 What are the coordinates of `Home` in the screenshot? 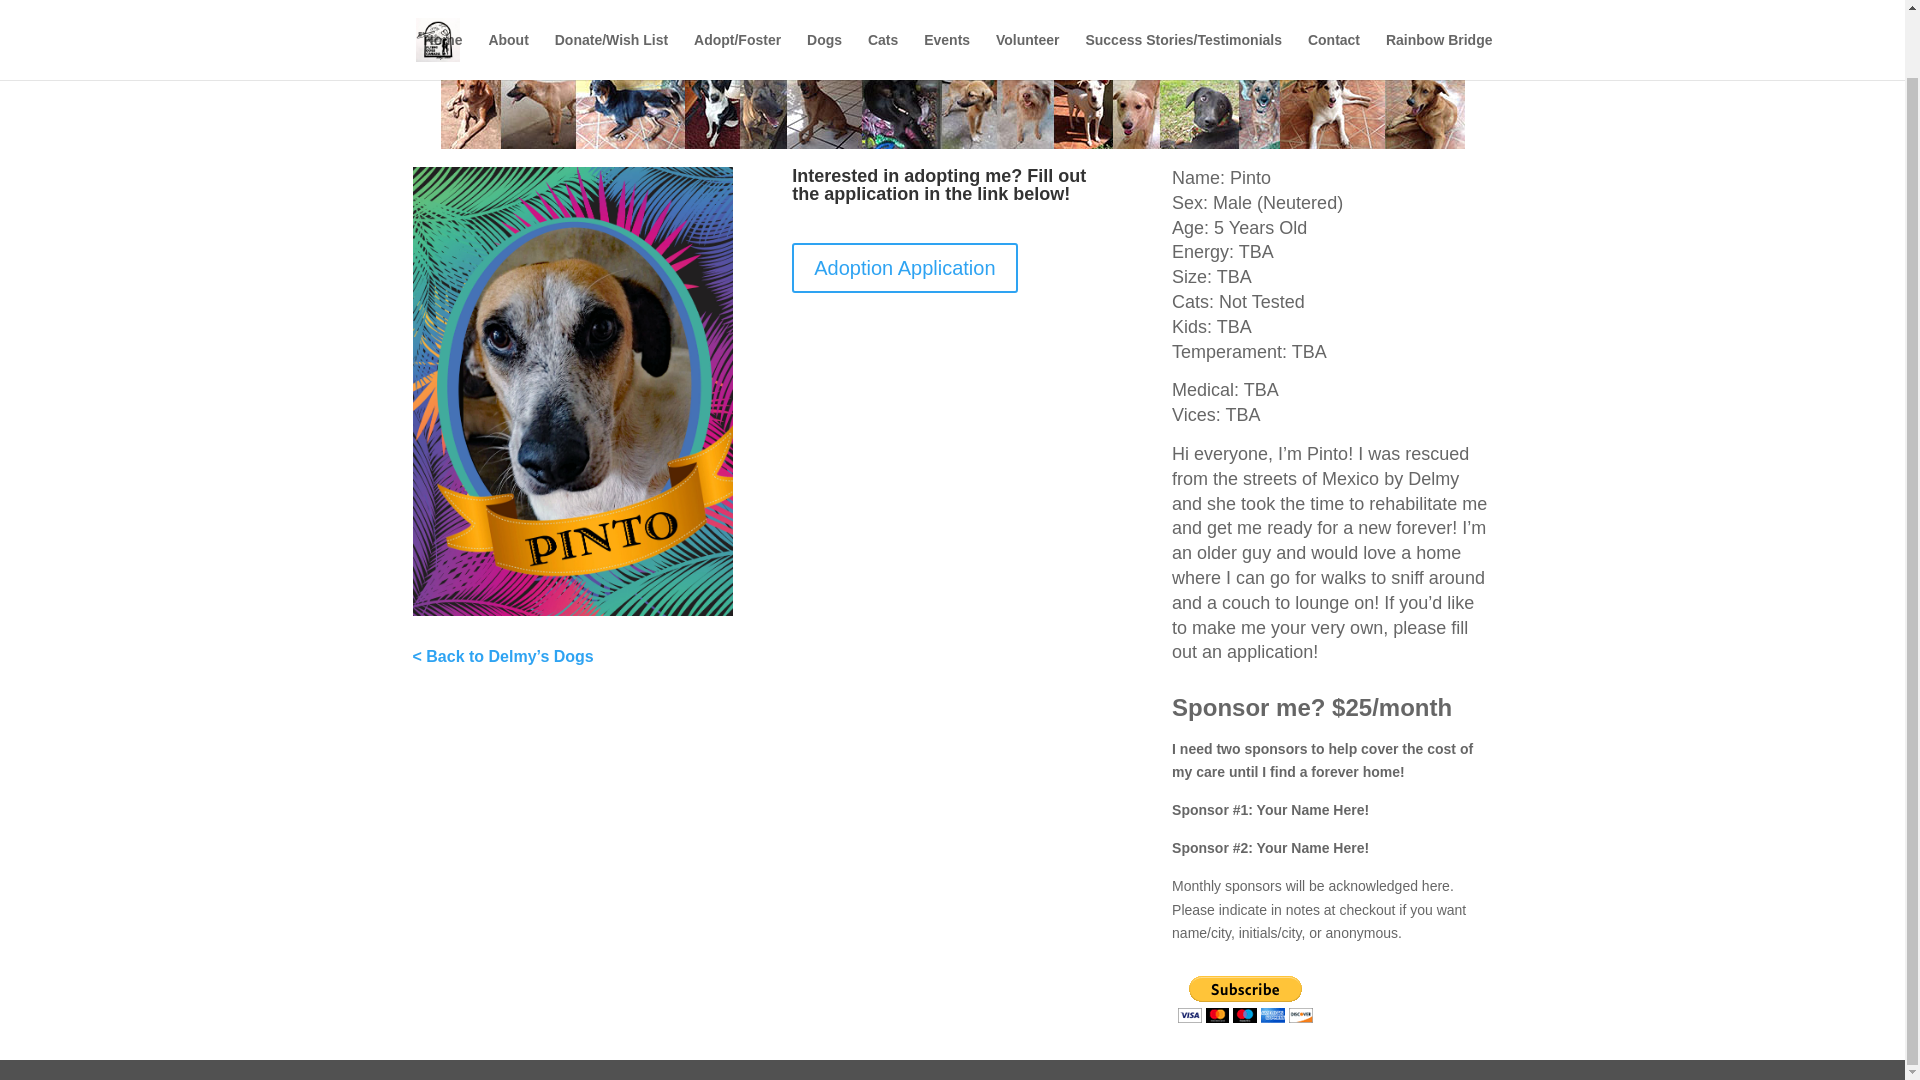 It's located at (443, 5).